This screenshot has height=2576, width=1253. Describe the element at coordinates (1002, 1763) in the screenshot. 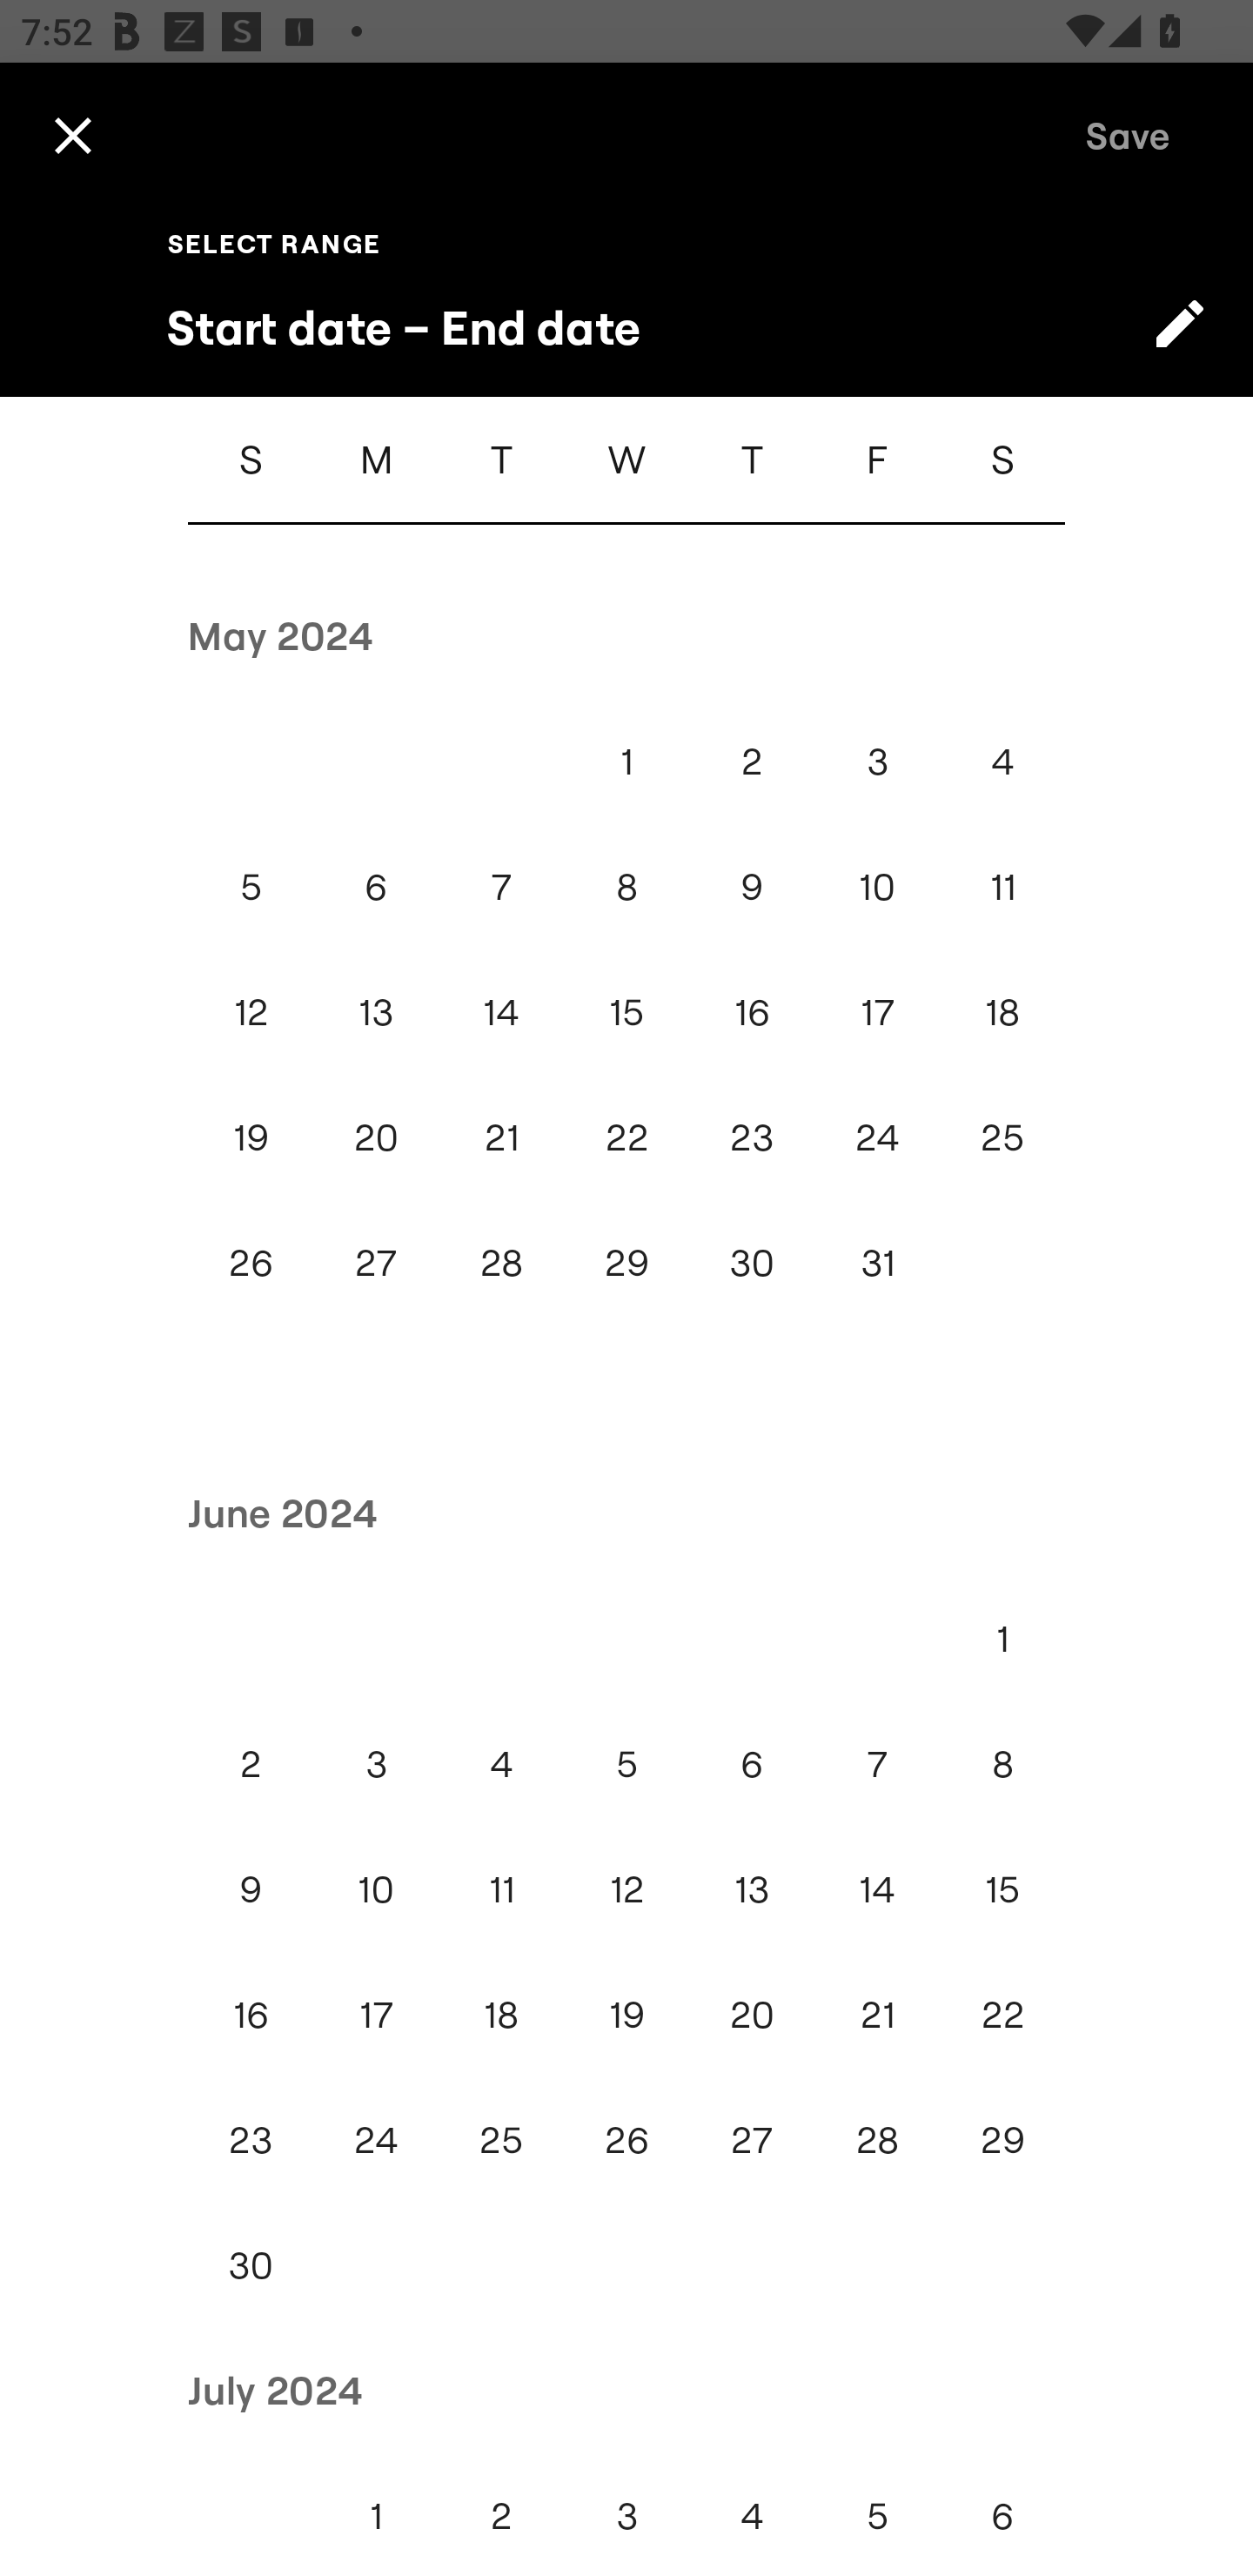

I see `8 Sat, Jun 8` at that location.